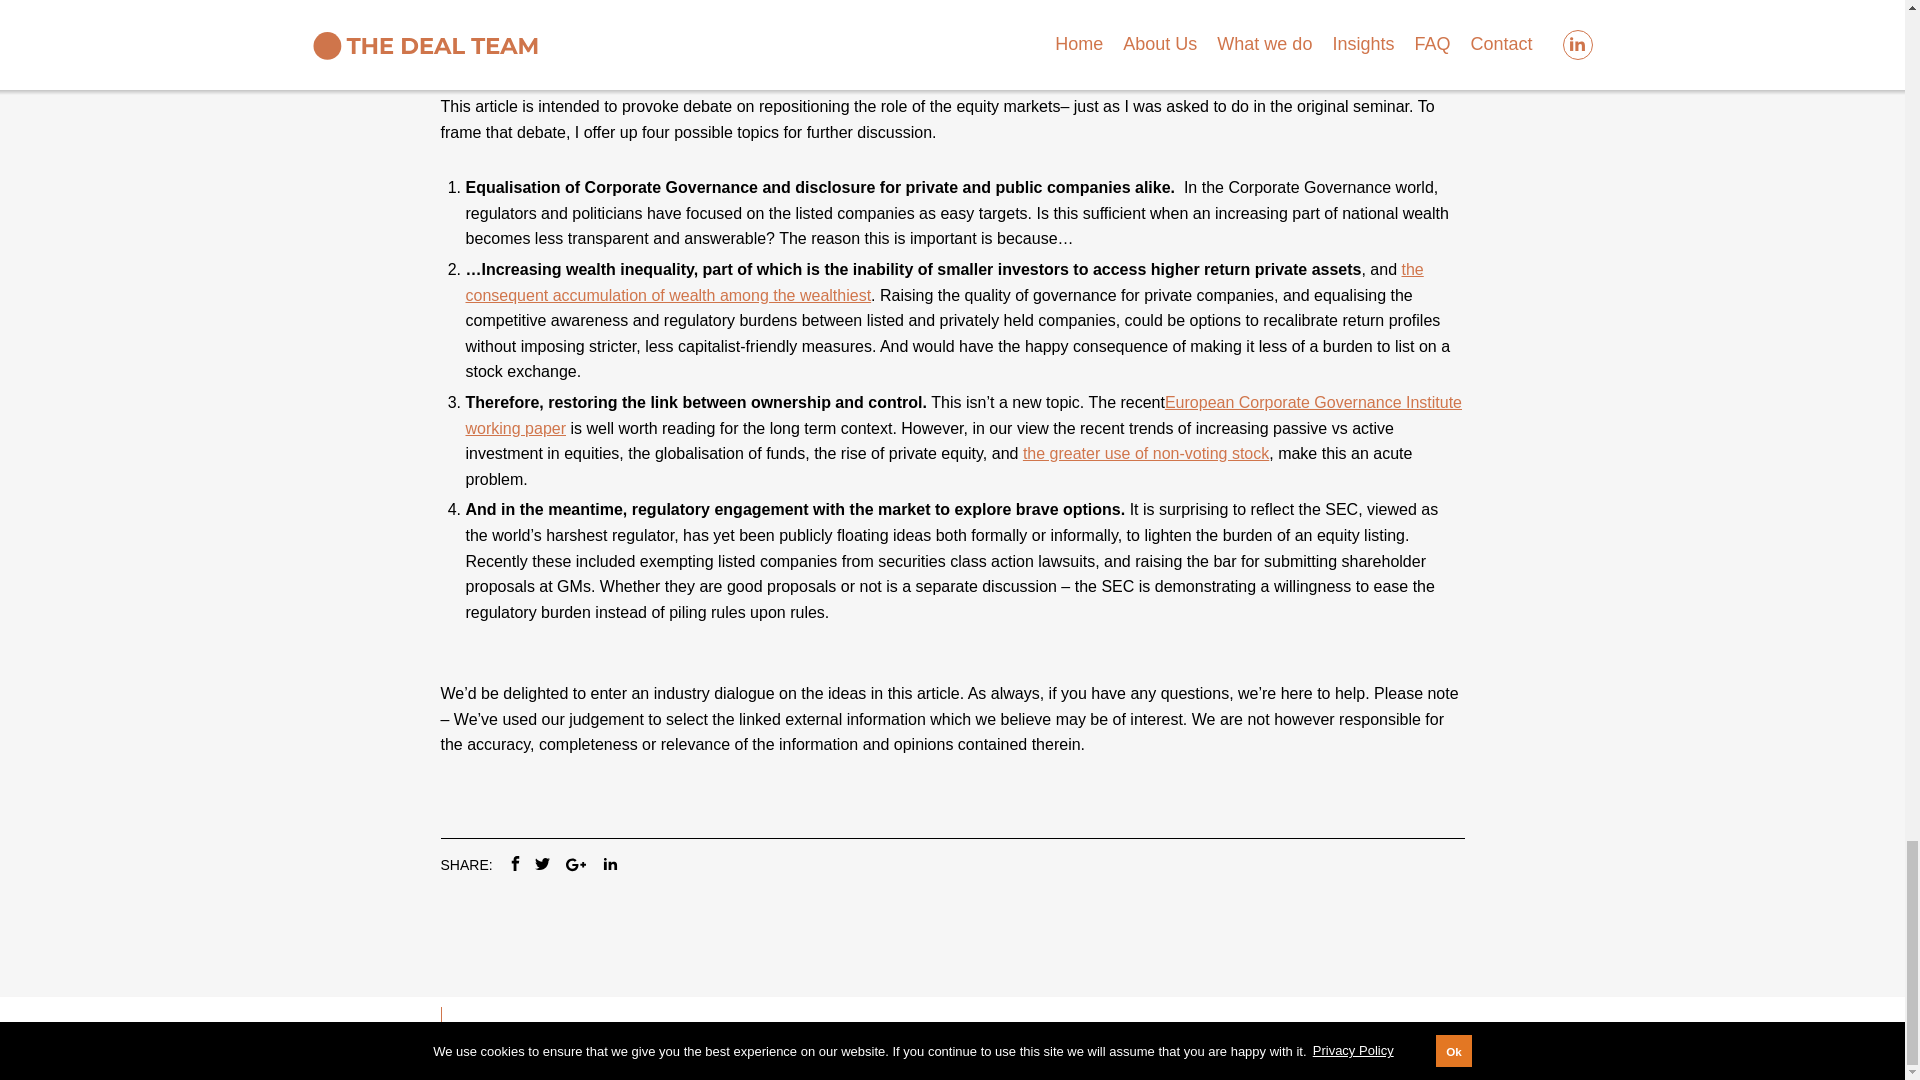  Describe the element at coordinates (508, 874) in the screenshot. I see `Share on Facebook` at that location.